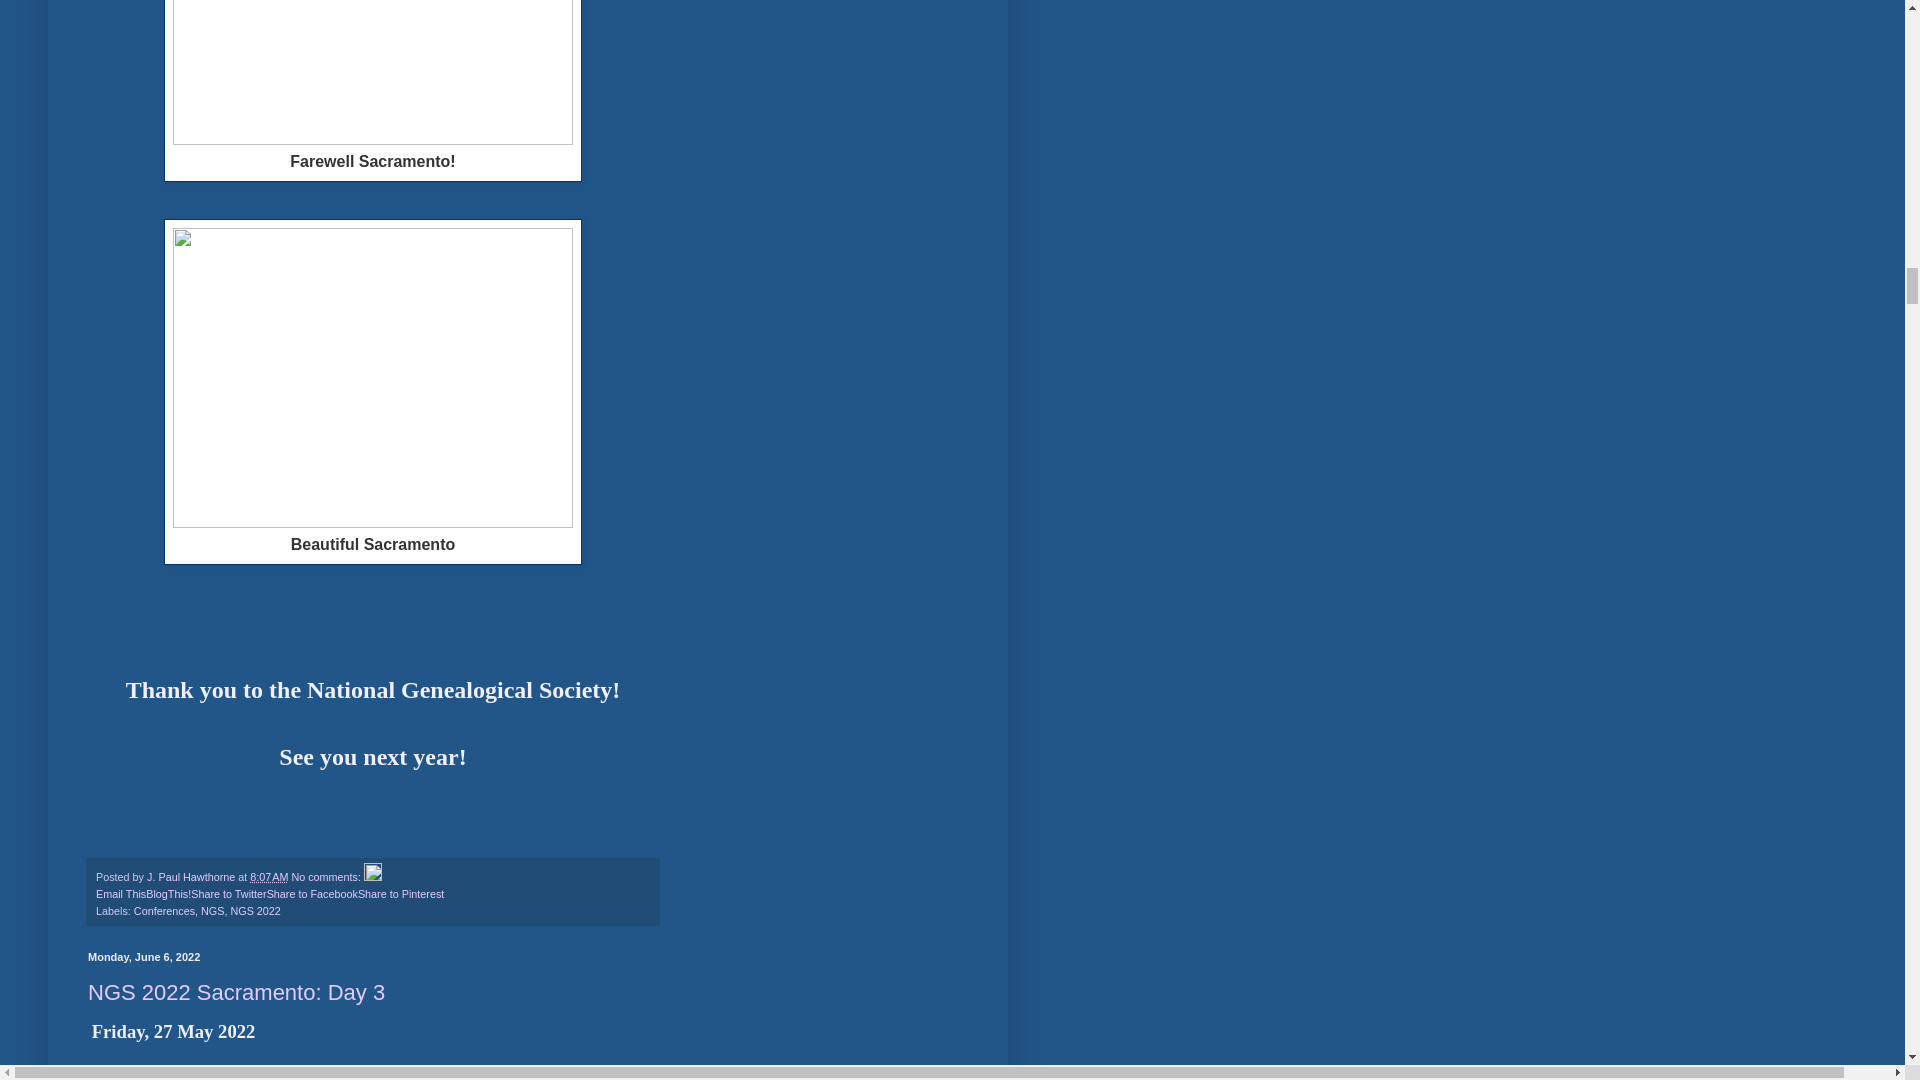 The image size is (1920, 1080). What do you see at coordinates (373, 876) in the screenshot?
I see `Edit Post` at bounding box center [373, 876].